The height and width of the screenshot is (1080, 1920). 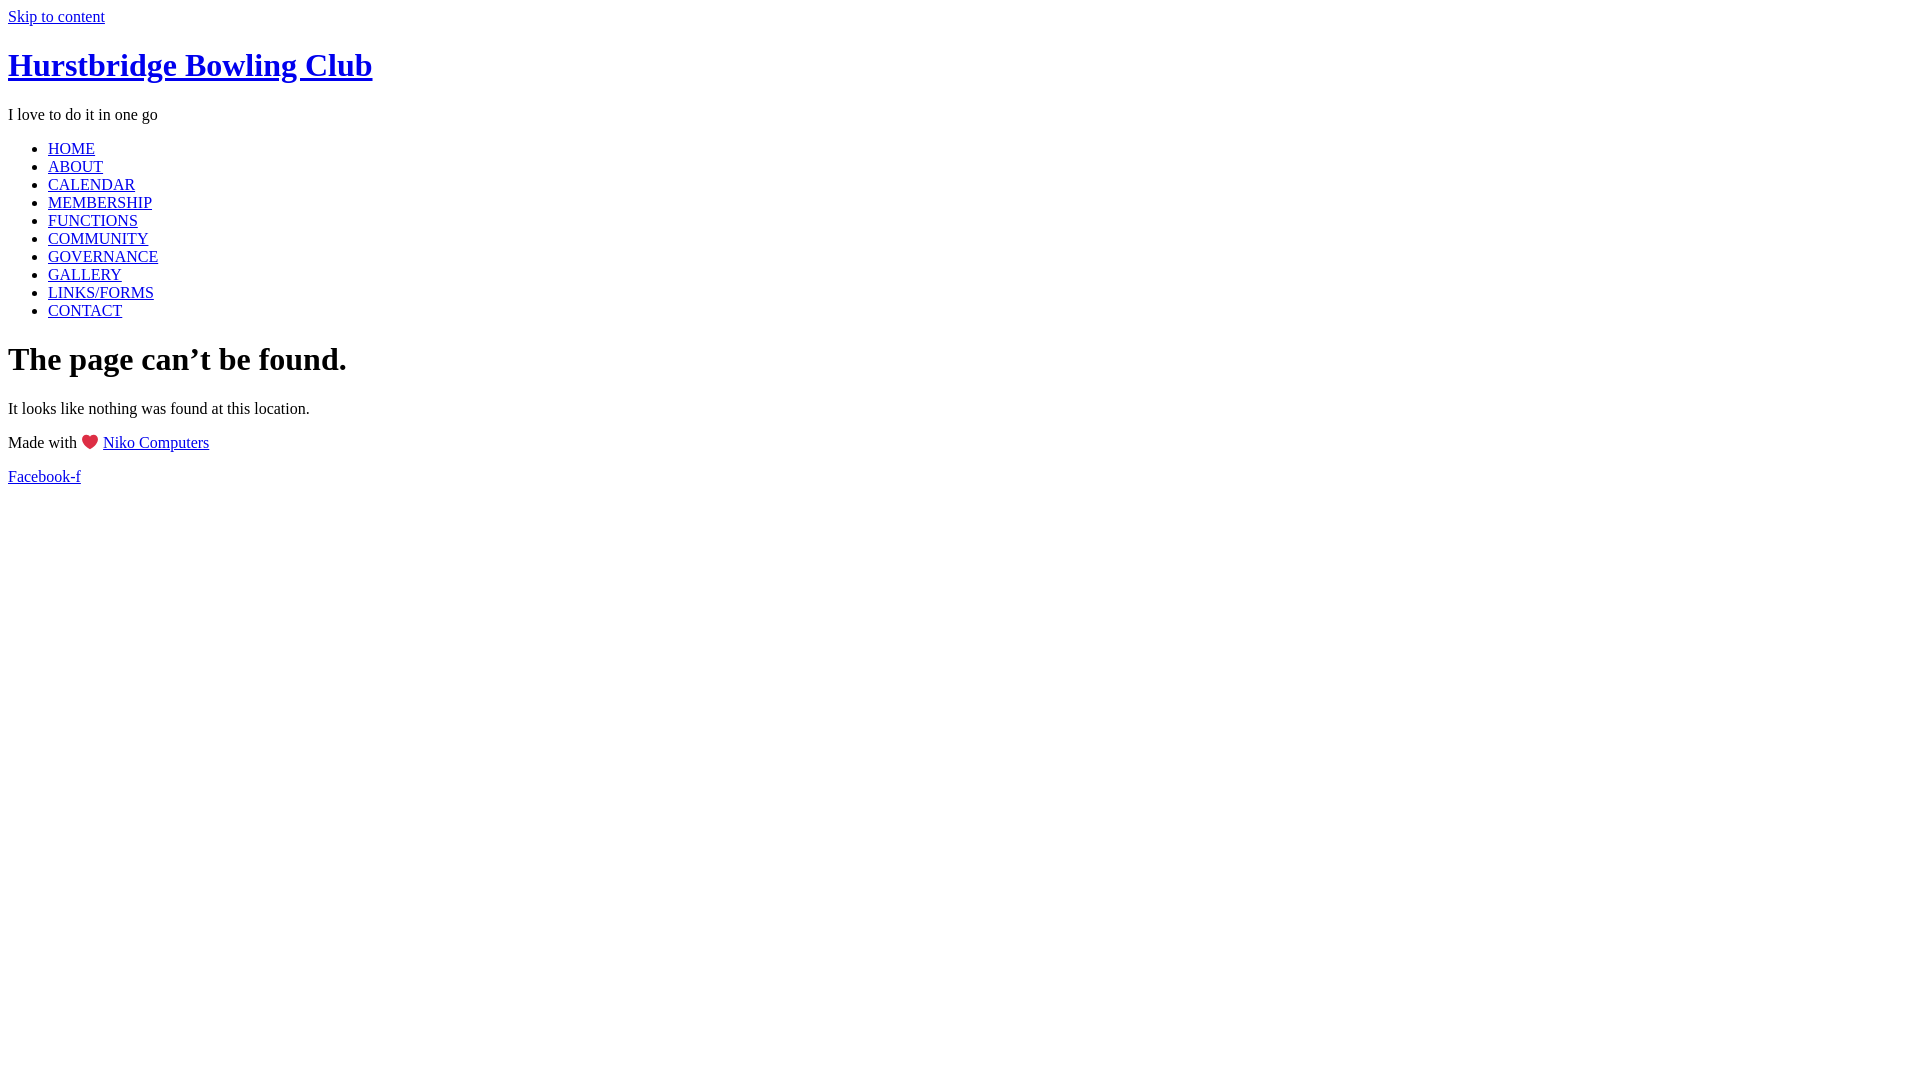 I want to click on GOVERNANCE, so click(x=103, y=256).